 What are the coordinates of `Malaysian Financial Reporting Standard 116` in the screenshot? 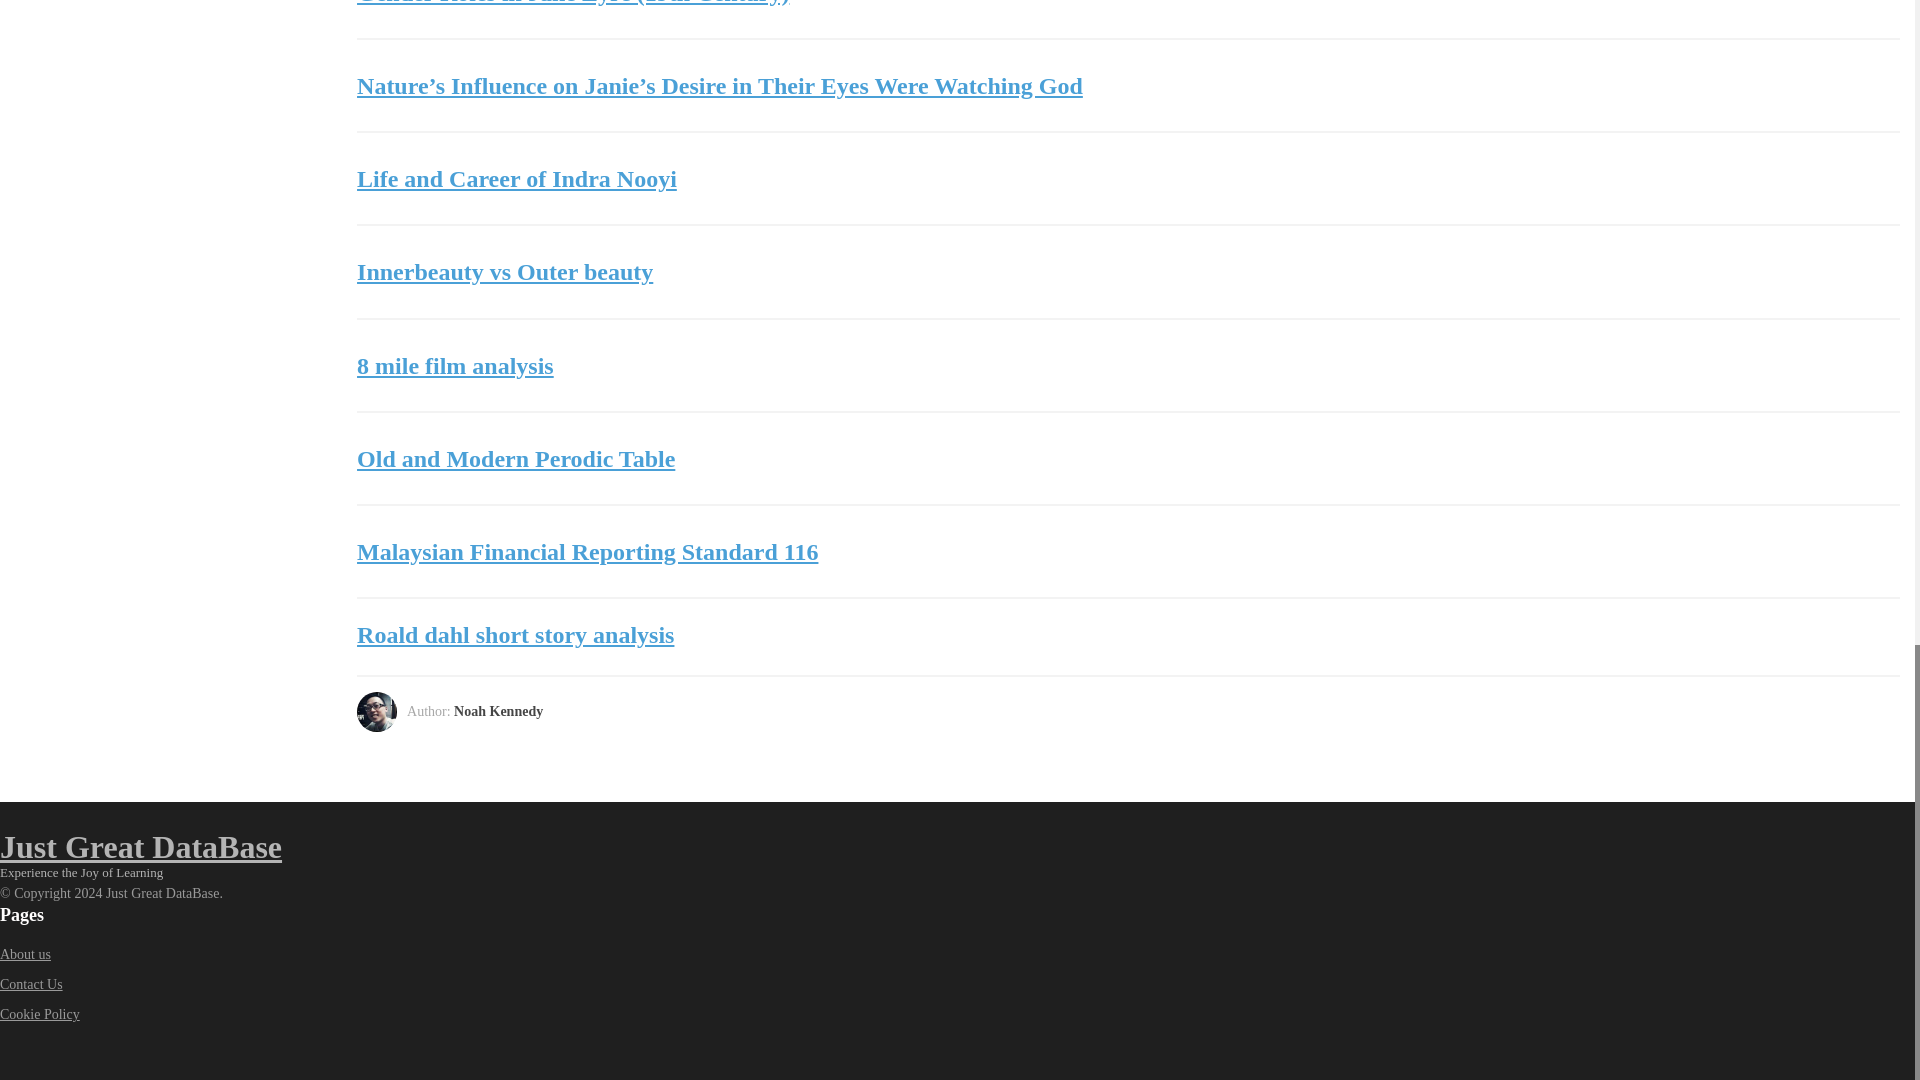 It's located at (1128, 552).